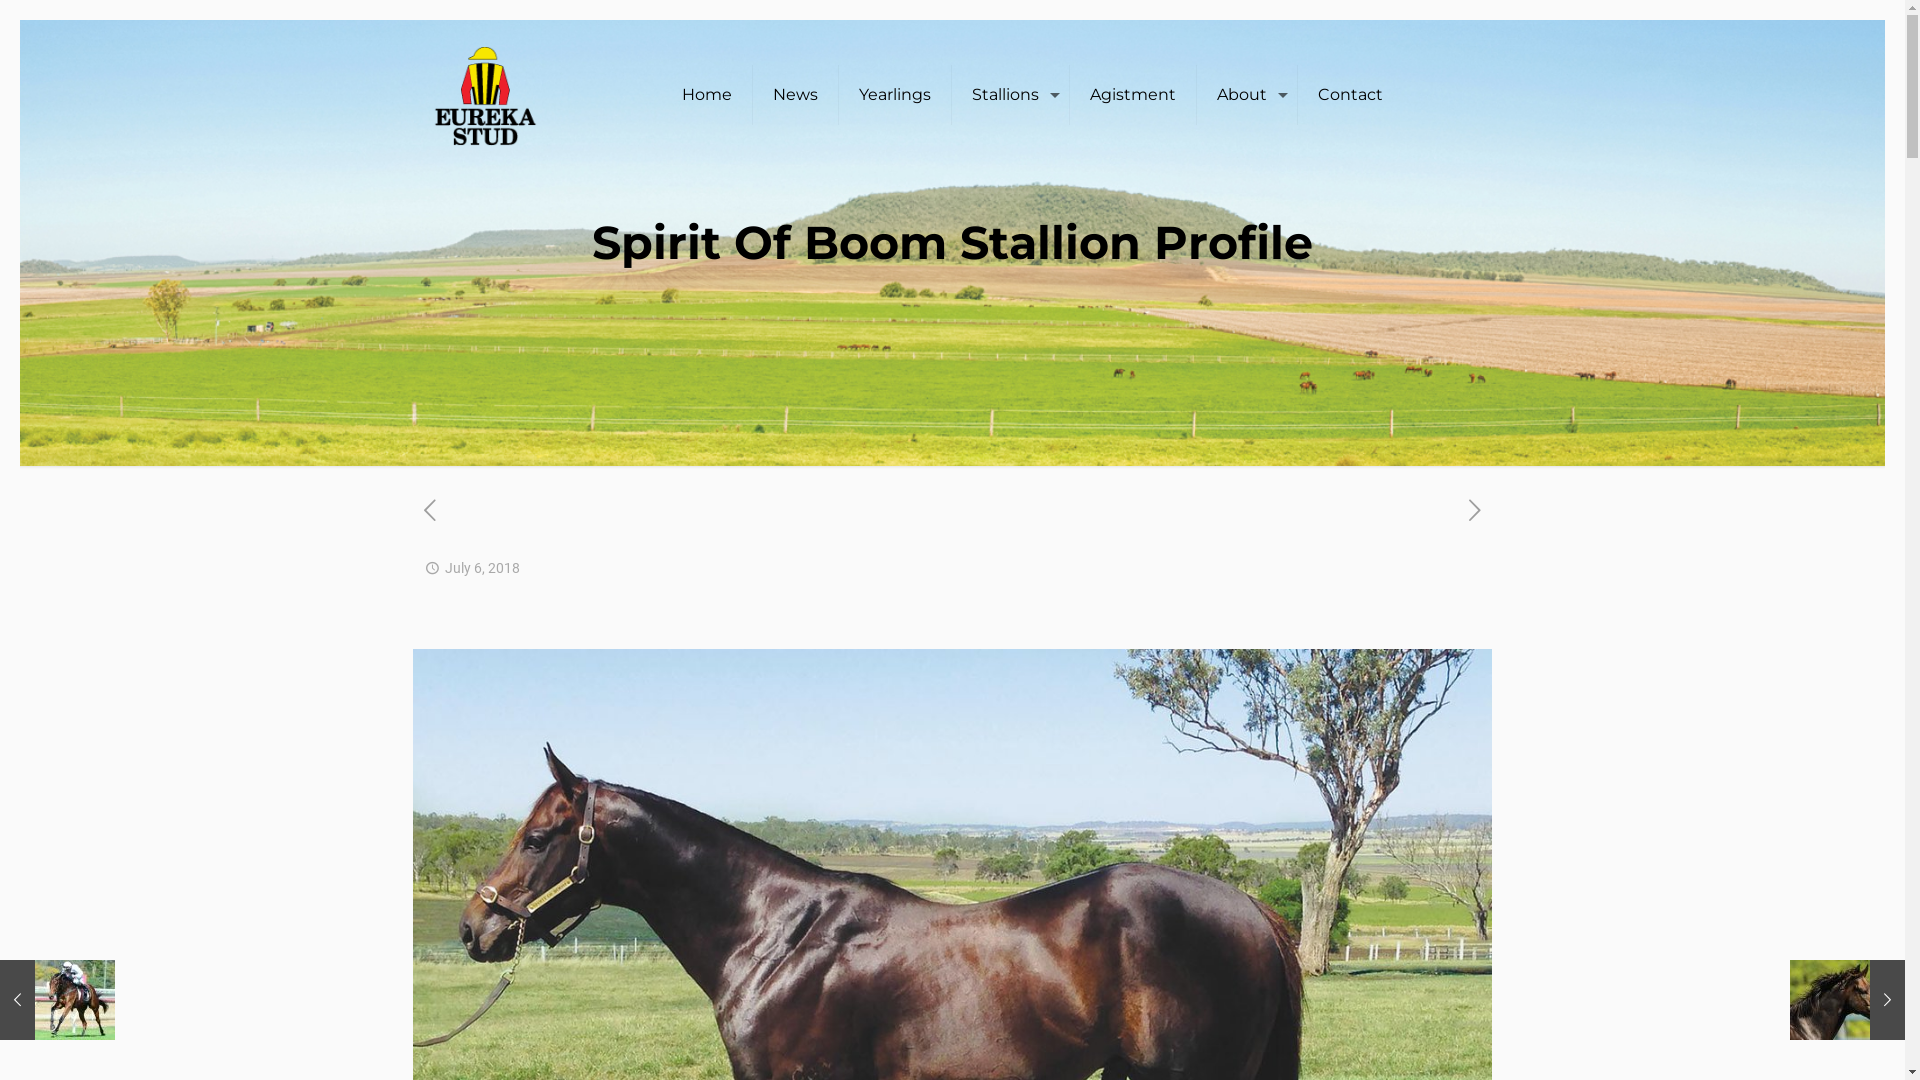 This screenshot has width=1920, height=1080. I want to click on Contact, so click(1350, 95).